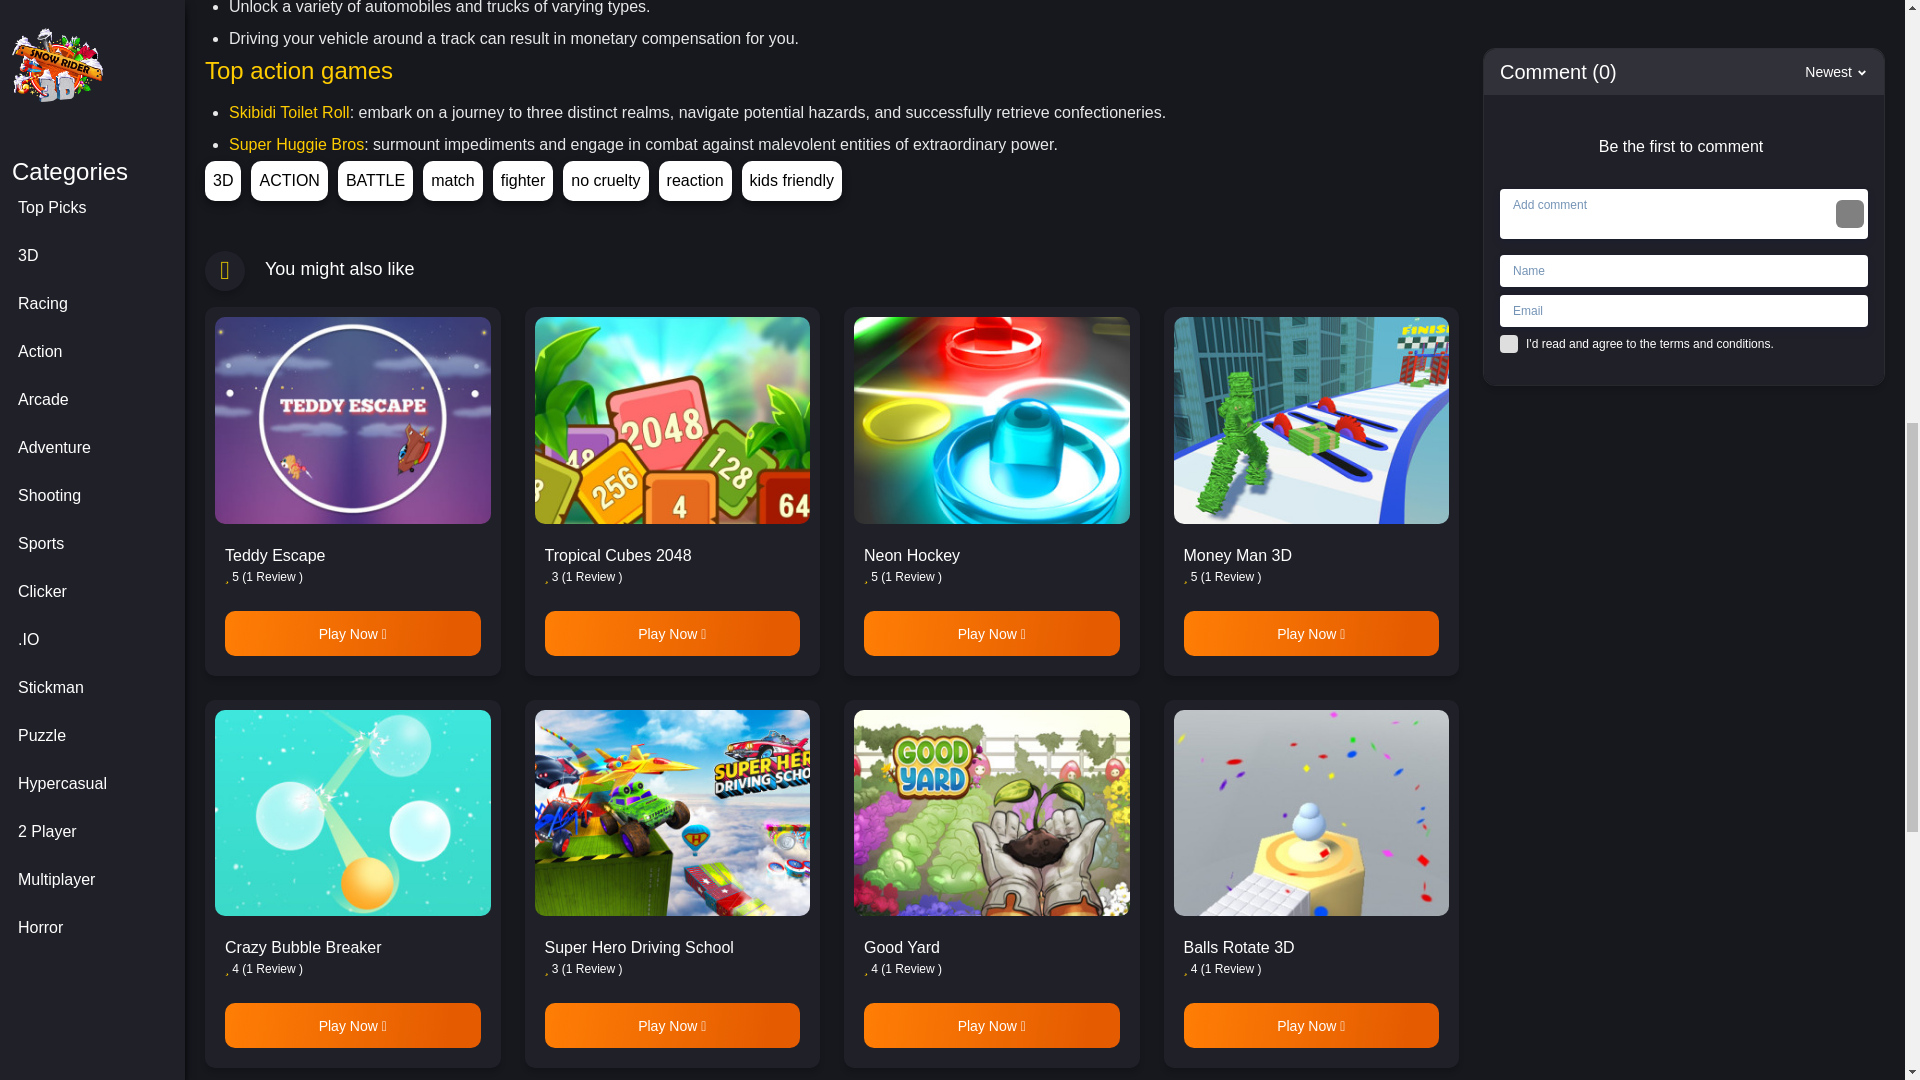  I want to click on 3D, so click(223, 180).